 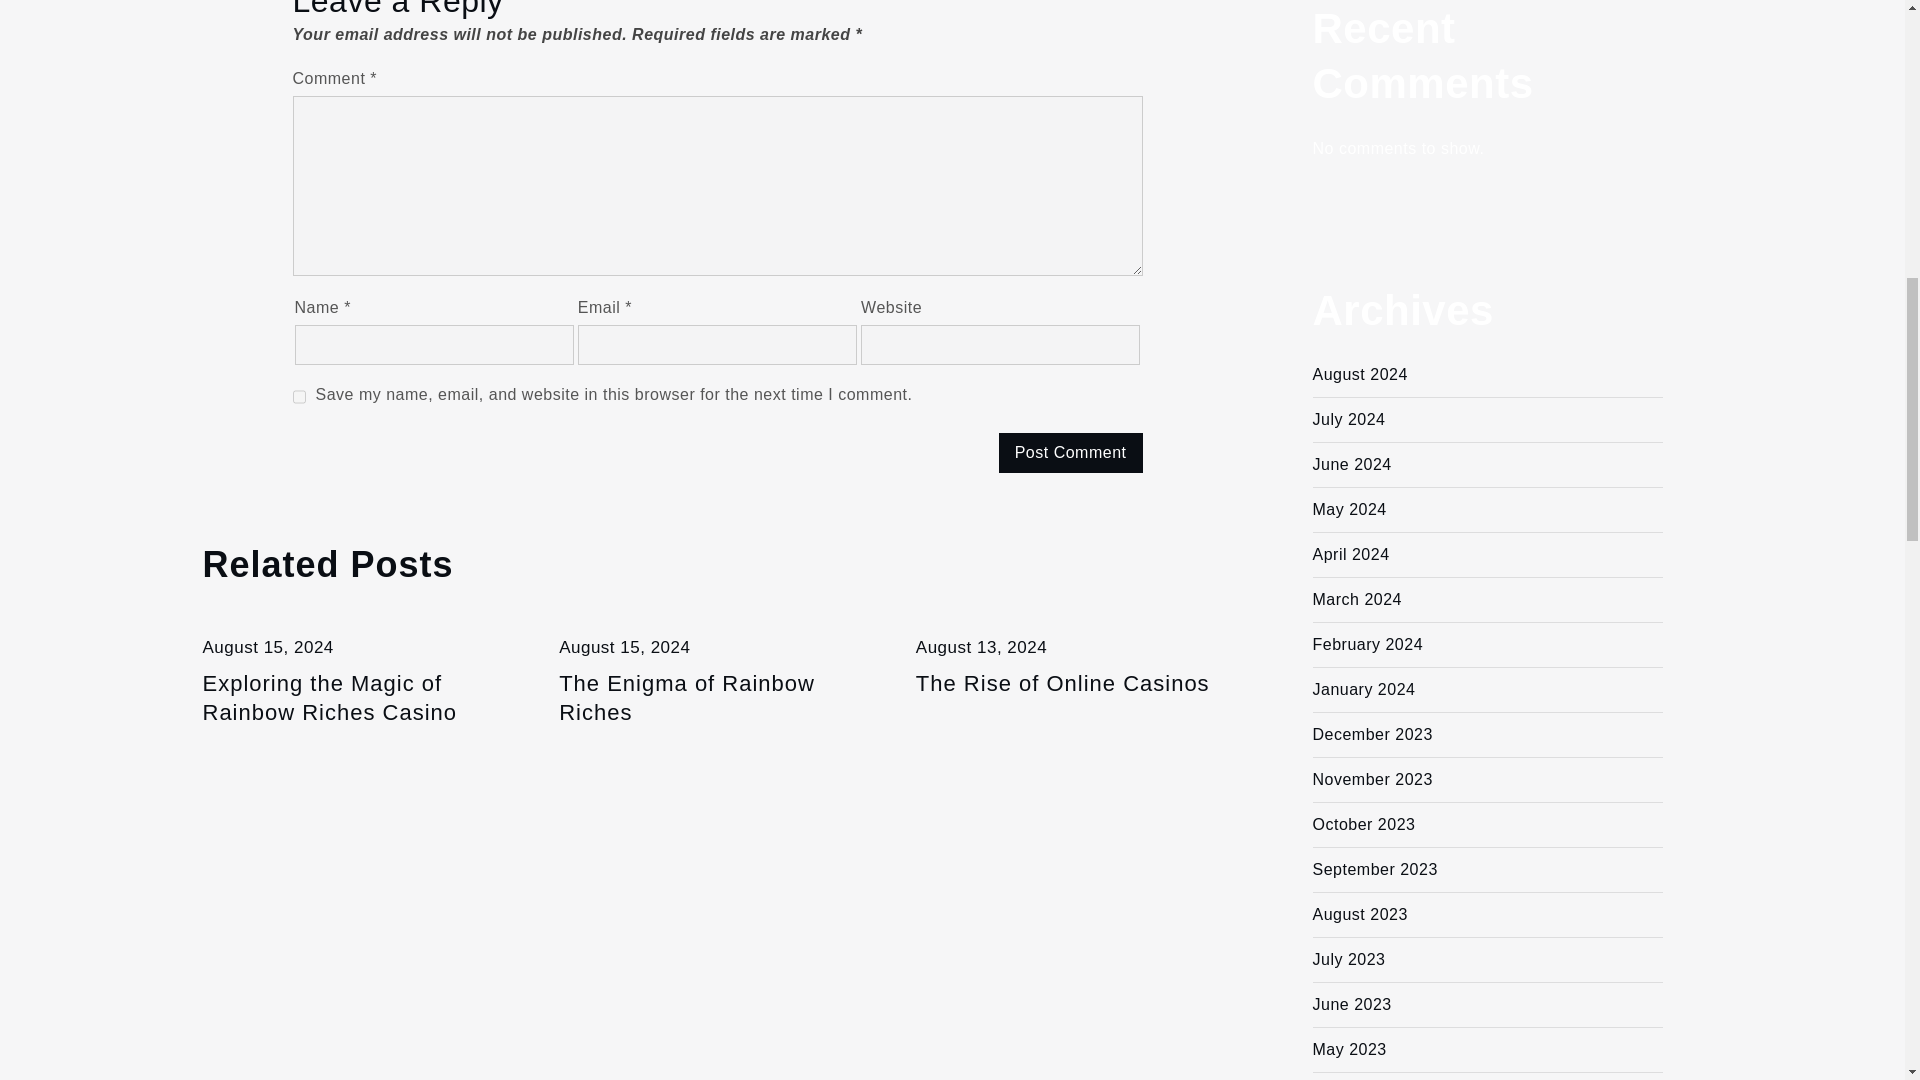 I want to click on August 15, 2024, so click(x=266, y=647).